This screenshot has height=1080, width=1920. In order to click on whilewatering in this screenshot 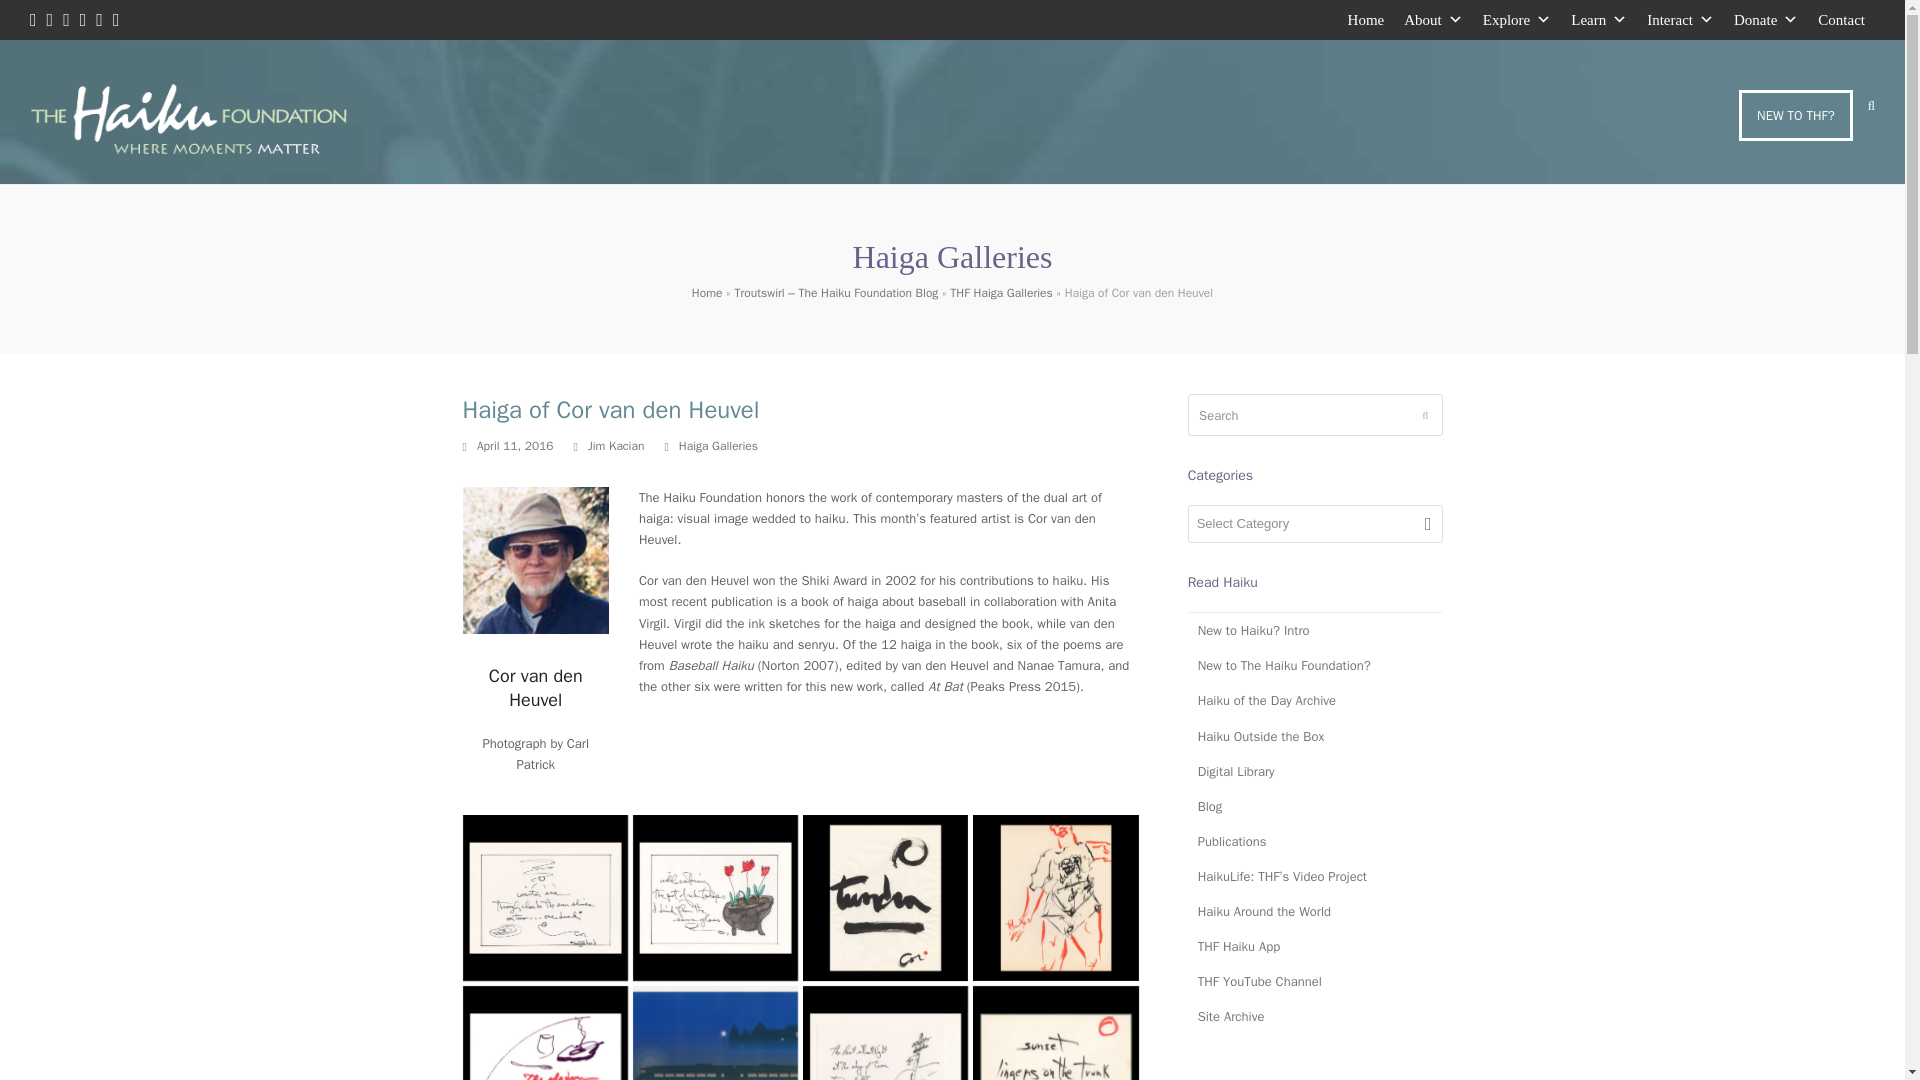, I will do `click(716, 897)`.